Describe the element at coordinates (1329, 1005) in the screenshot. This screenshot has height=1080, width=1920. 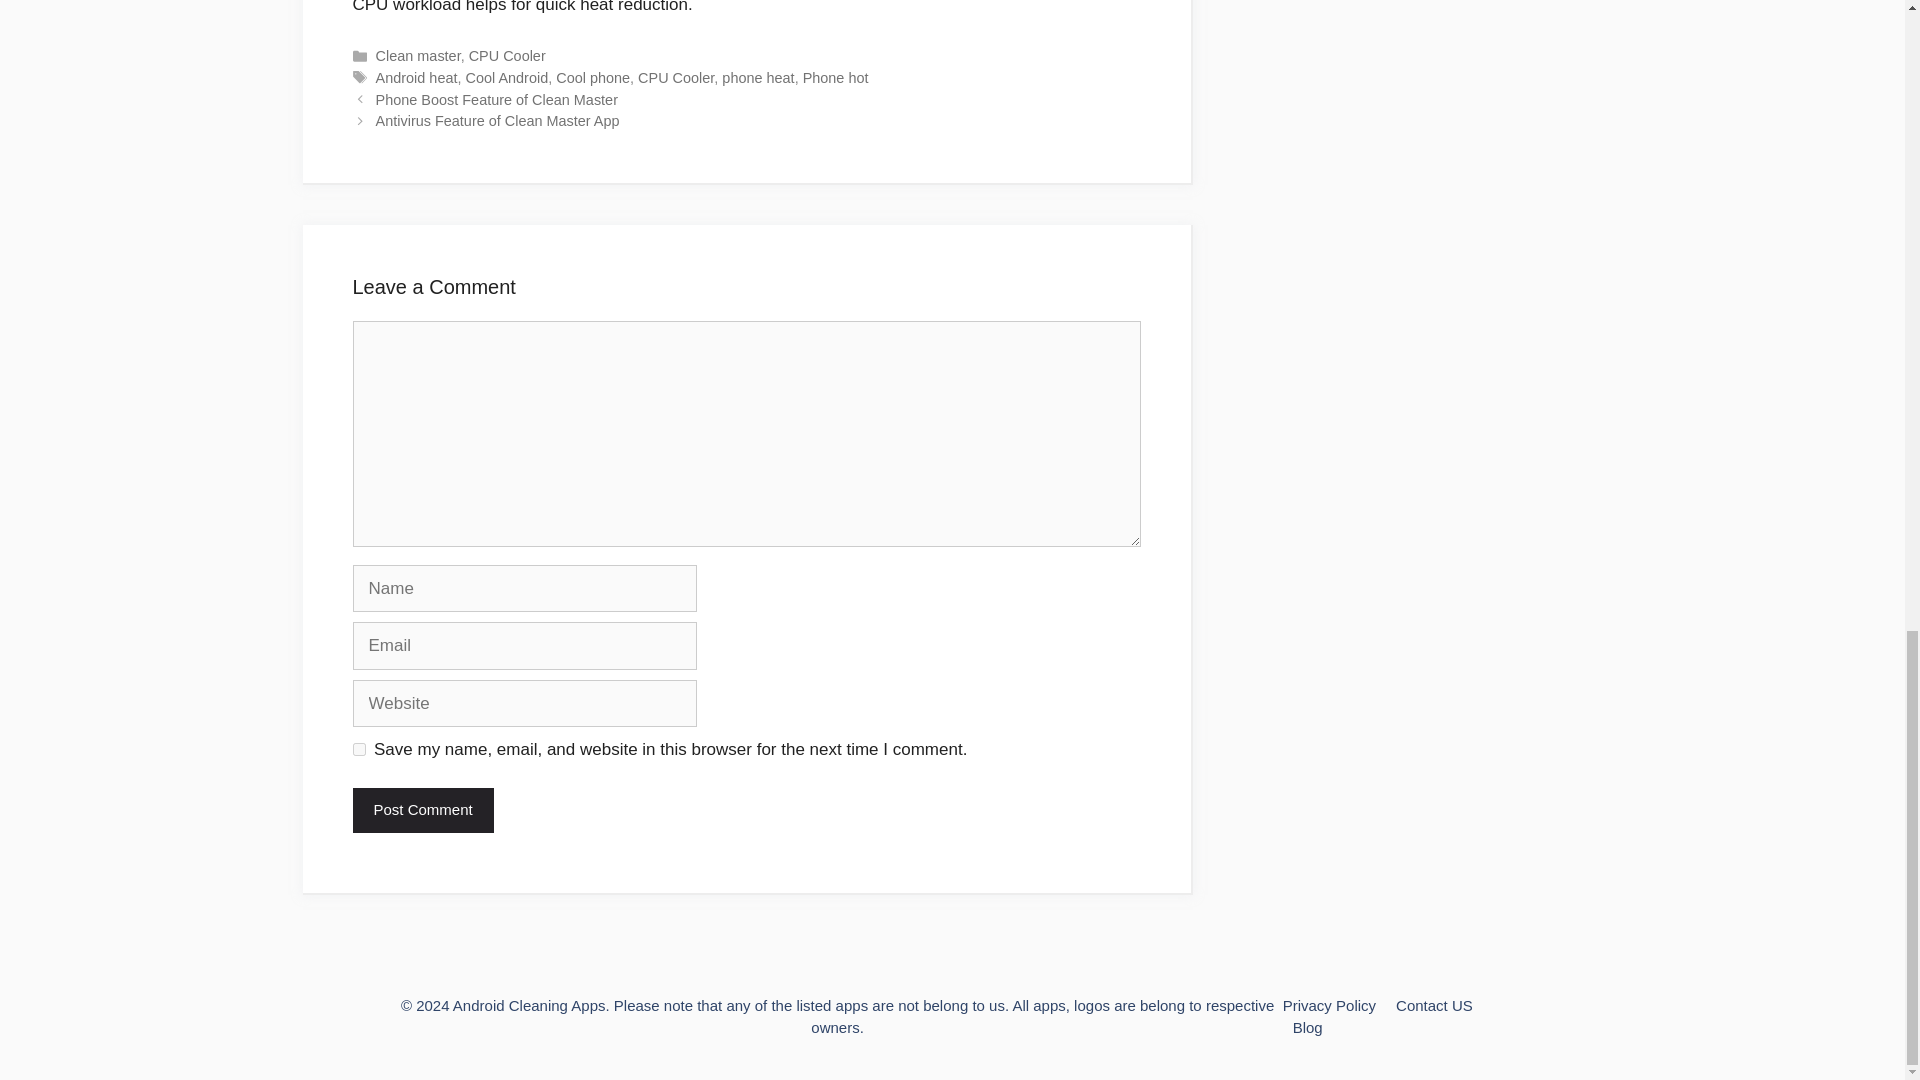
I see `Privacy Policy` at that location.